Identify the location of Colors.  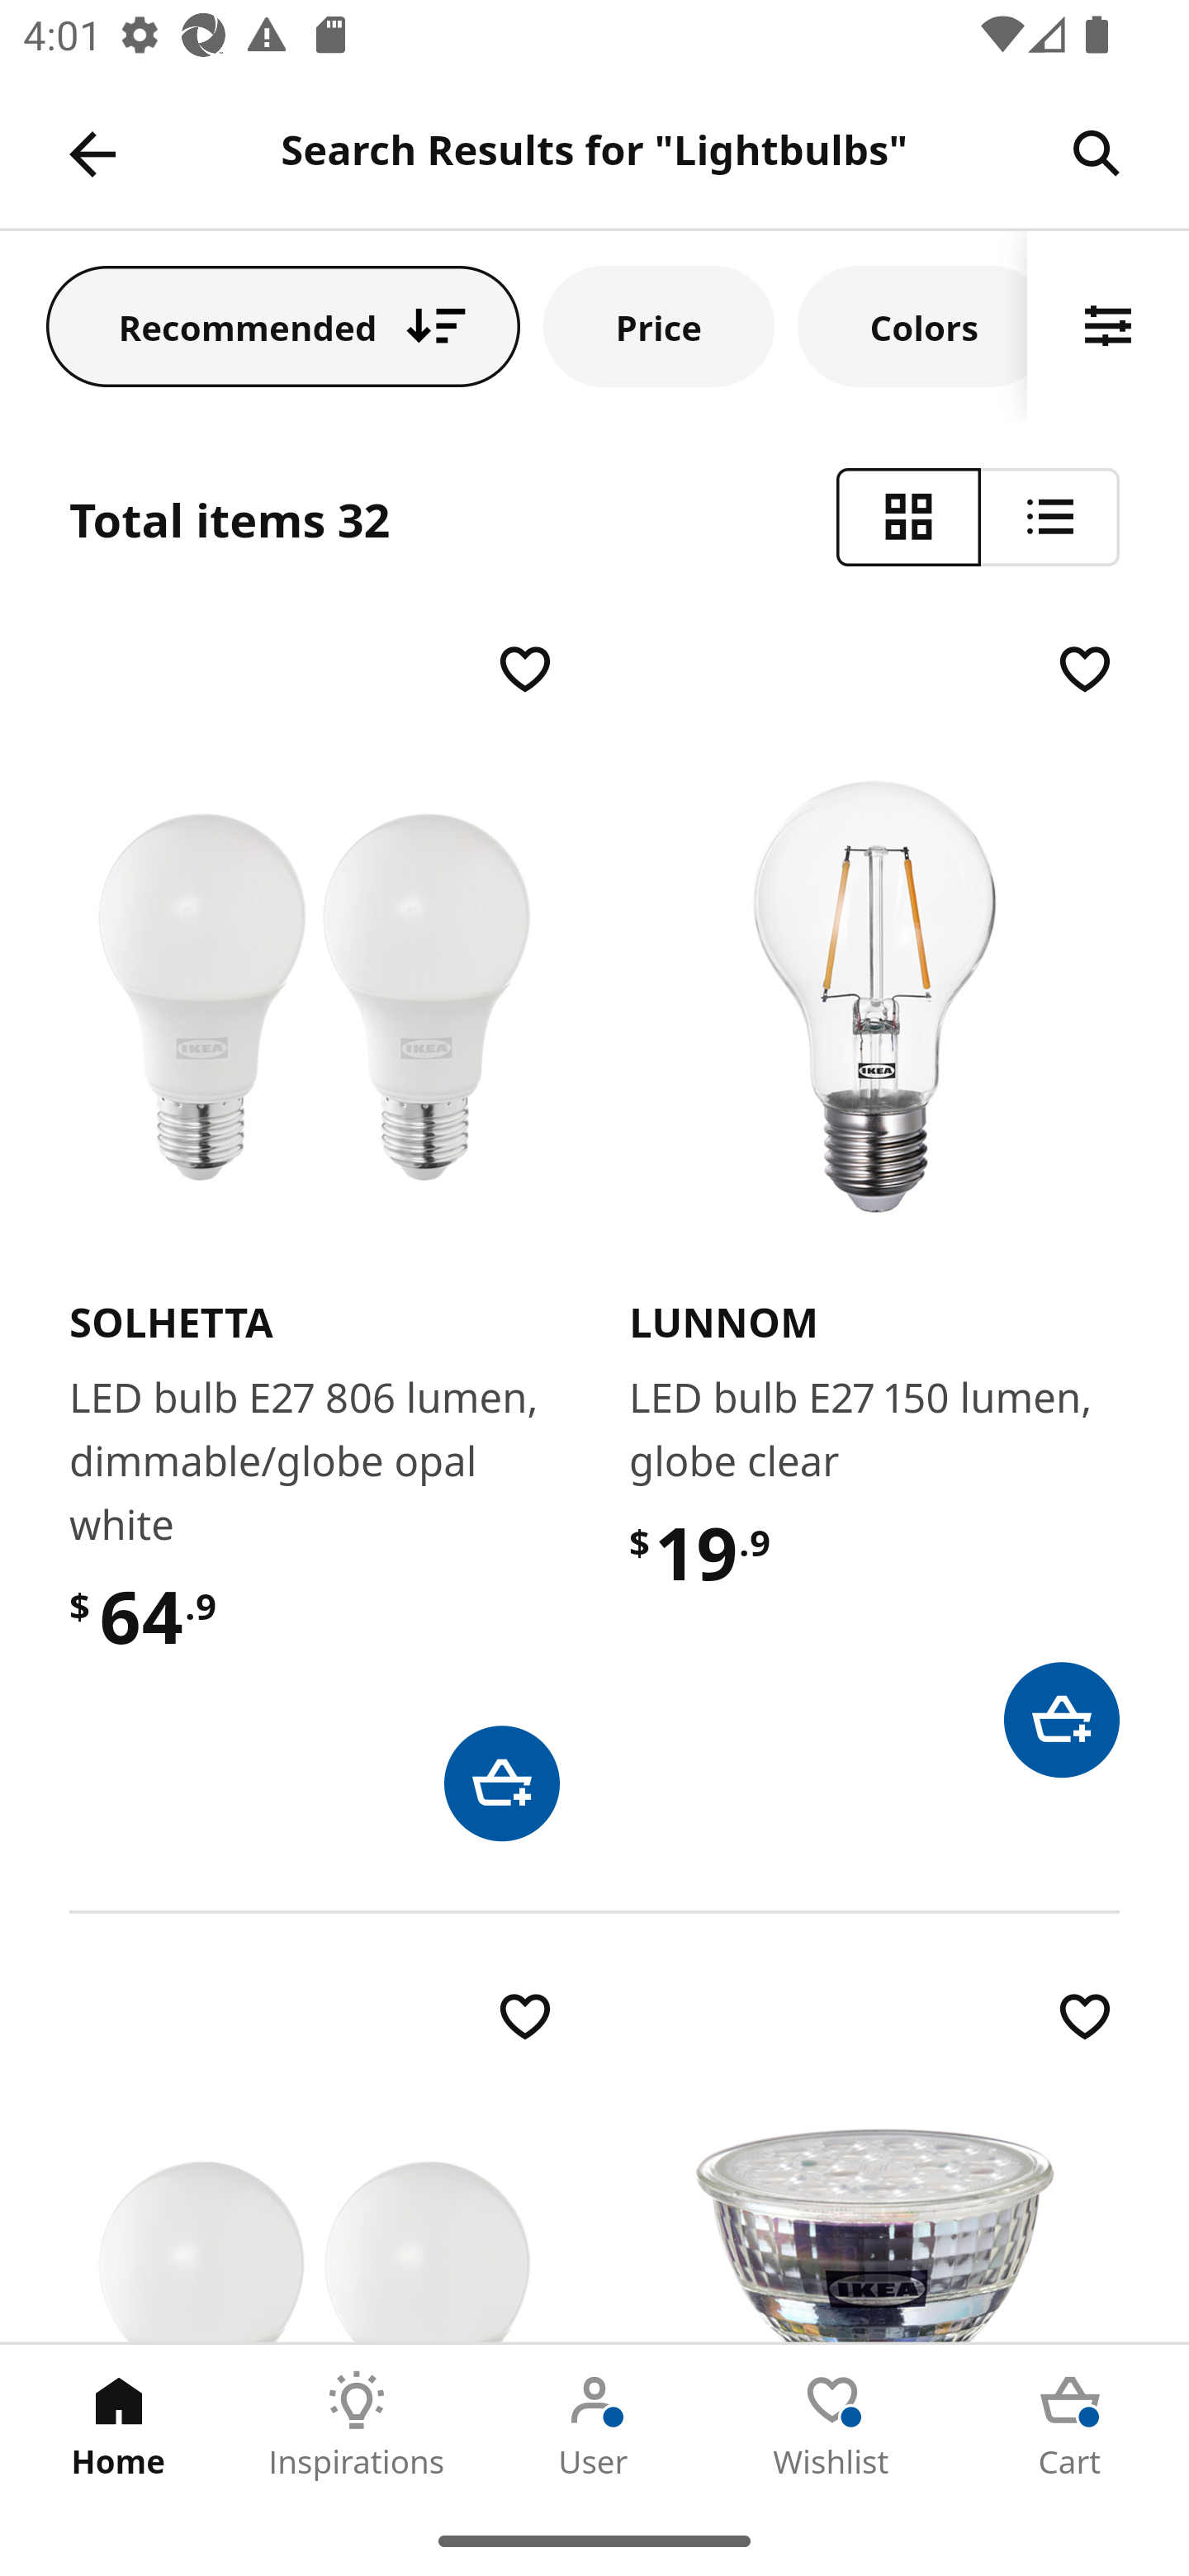
(912, 325).